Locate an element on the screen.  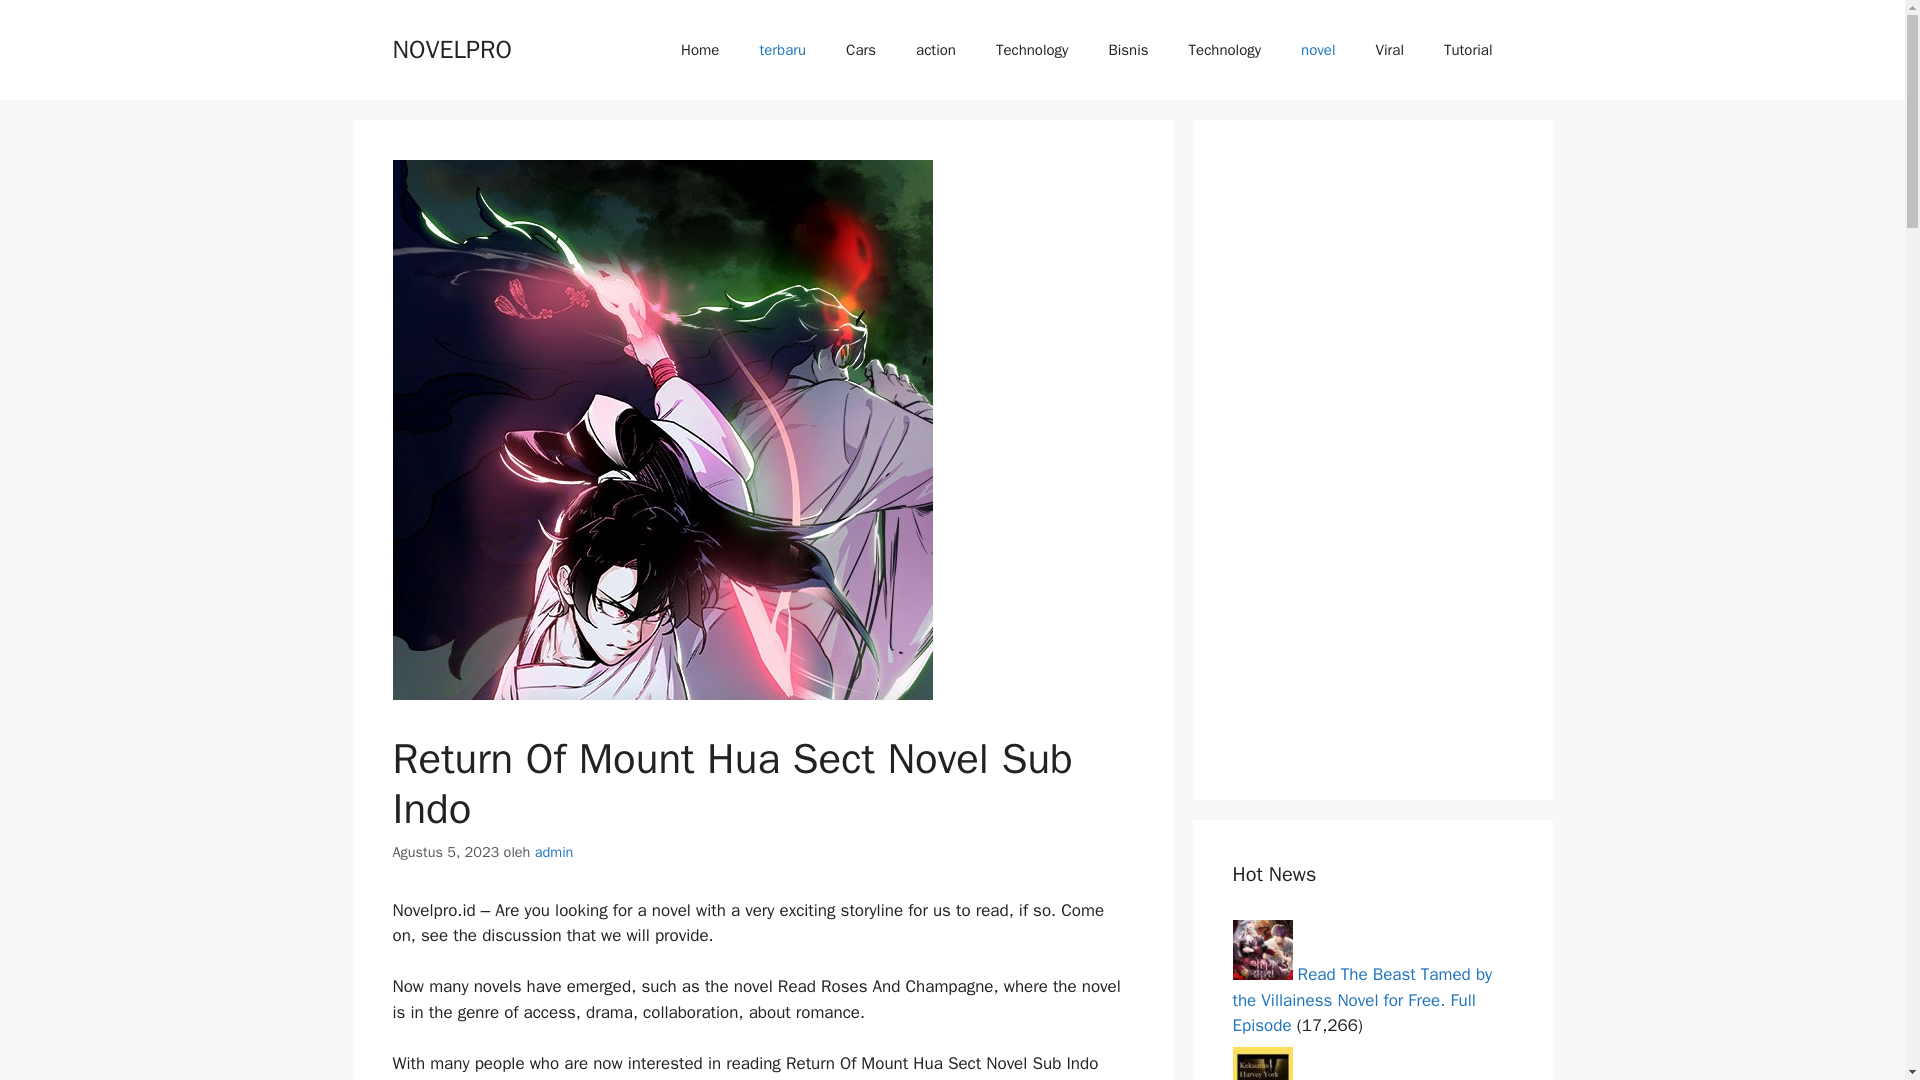
action is located at coordinates (936, 50).